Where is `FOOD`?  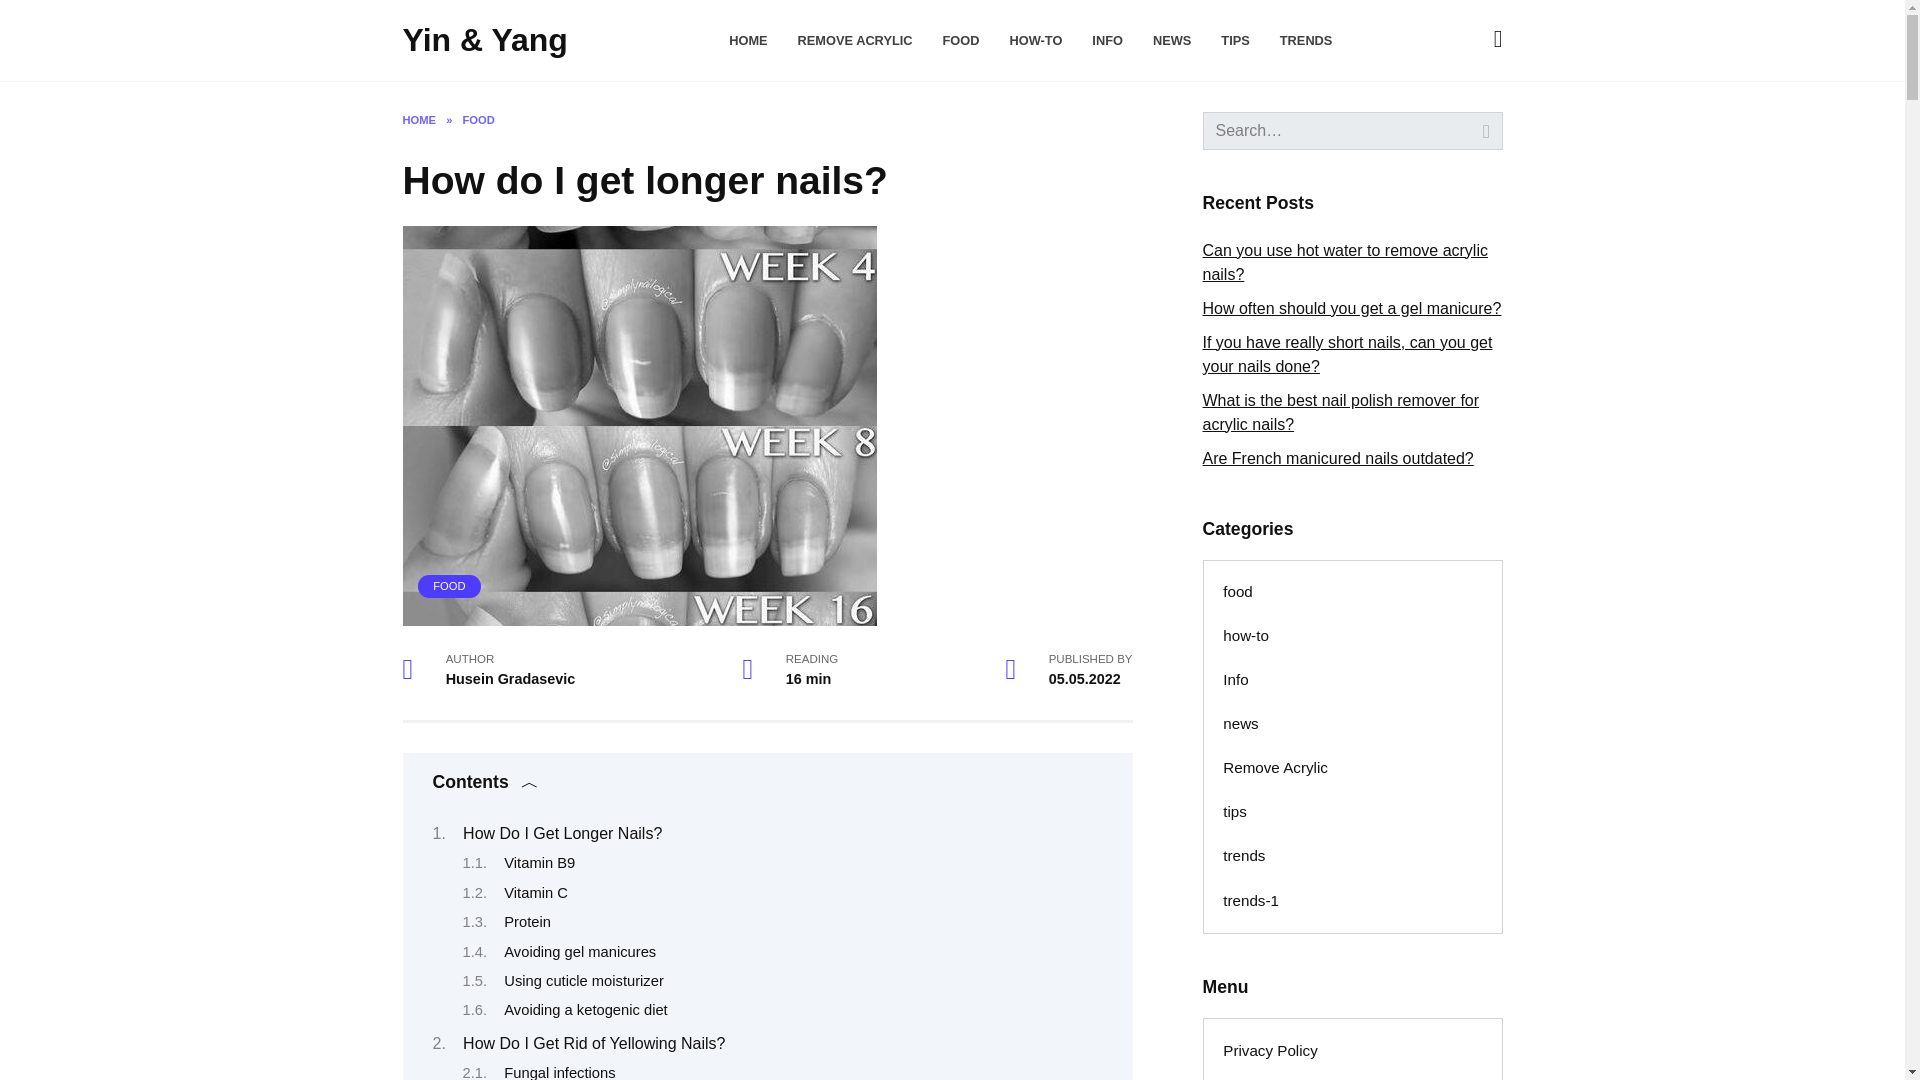 FOOD is located at coordinates (960, 40).